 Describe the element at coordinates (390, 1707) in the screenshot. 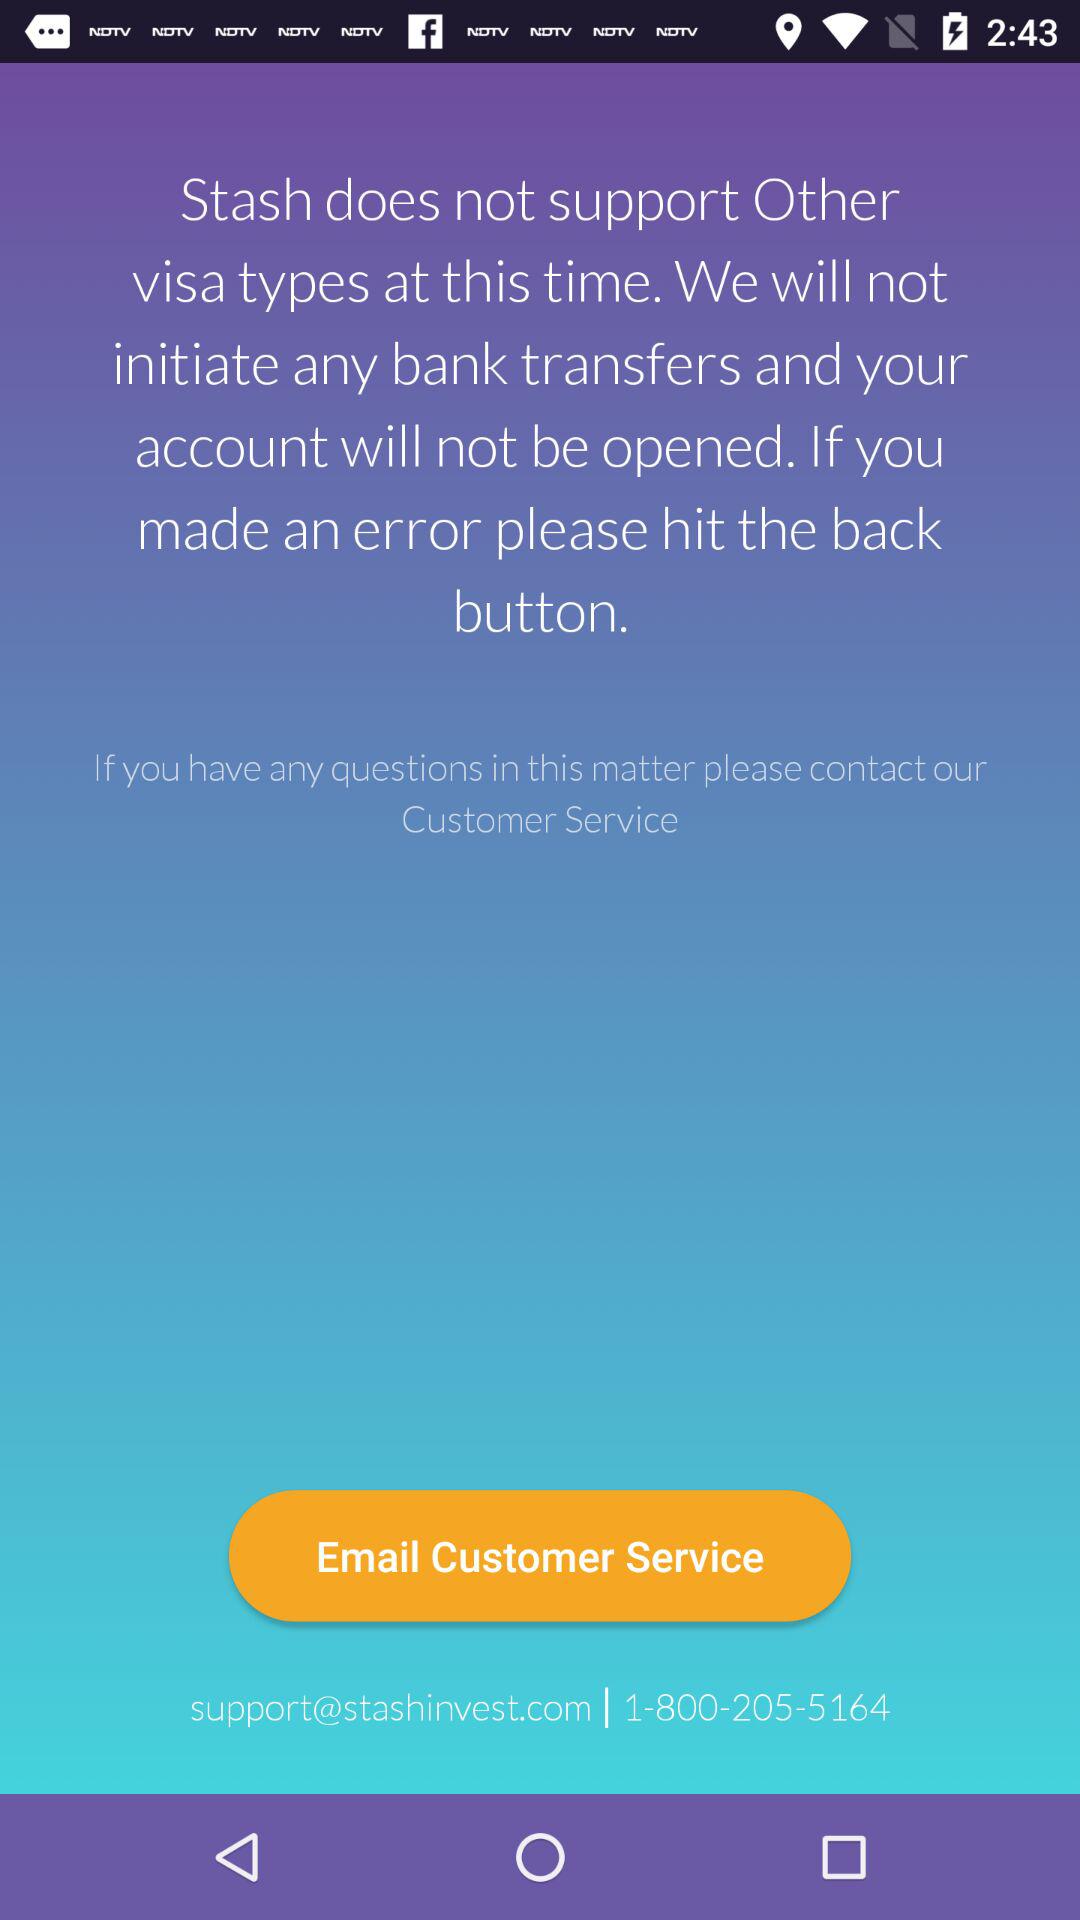

I see `scroll to support@stashinvest.com icon` at that location.